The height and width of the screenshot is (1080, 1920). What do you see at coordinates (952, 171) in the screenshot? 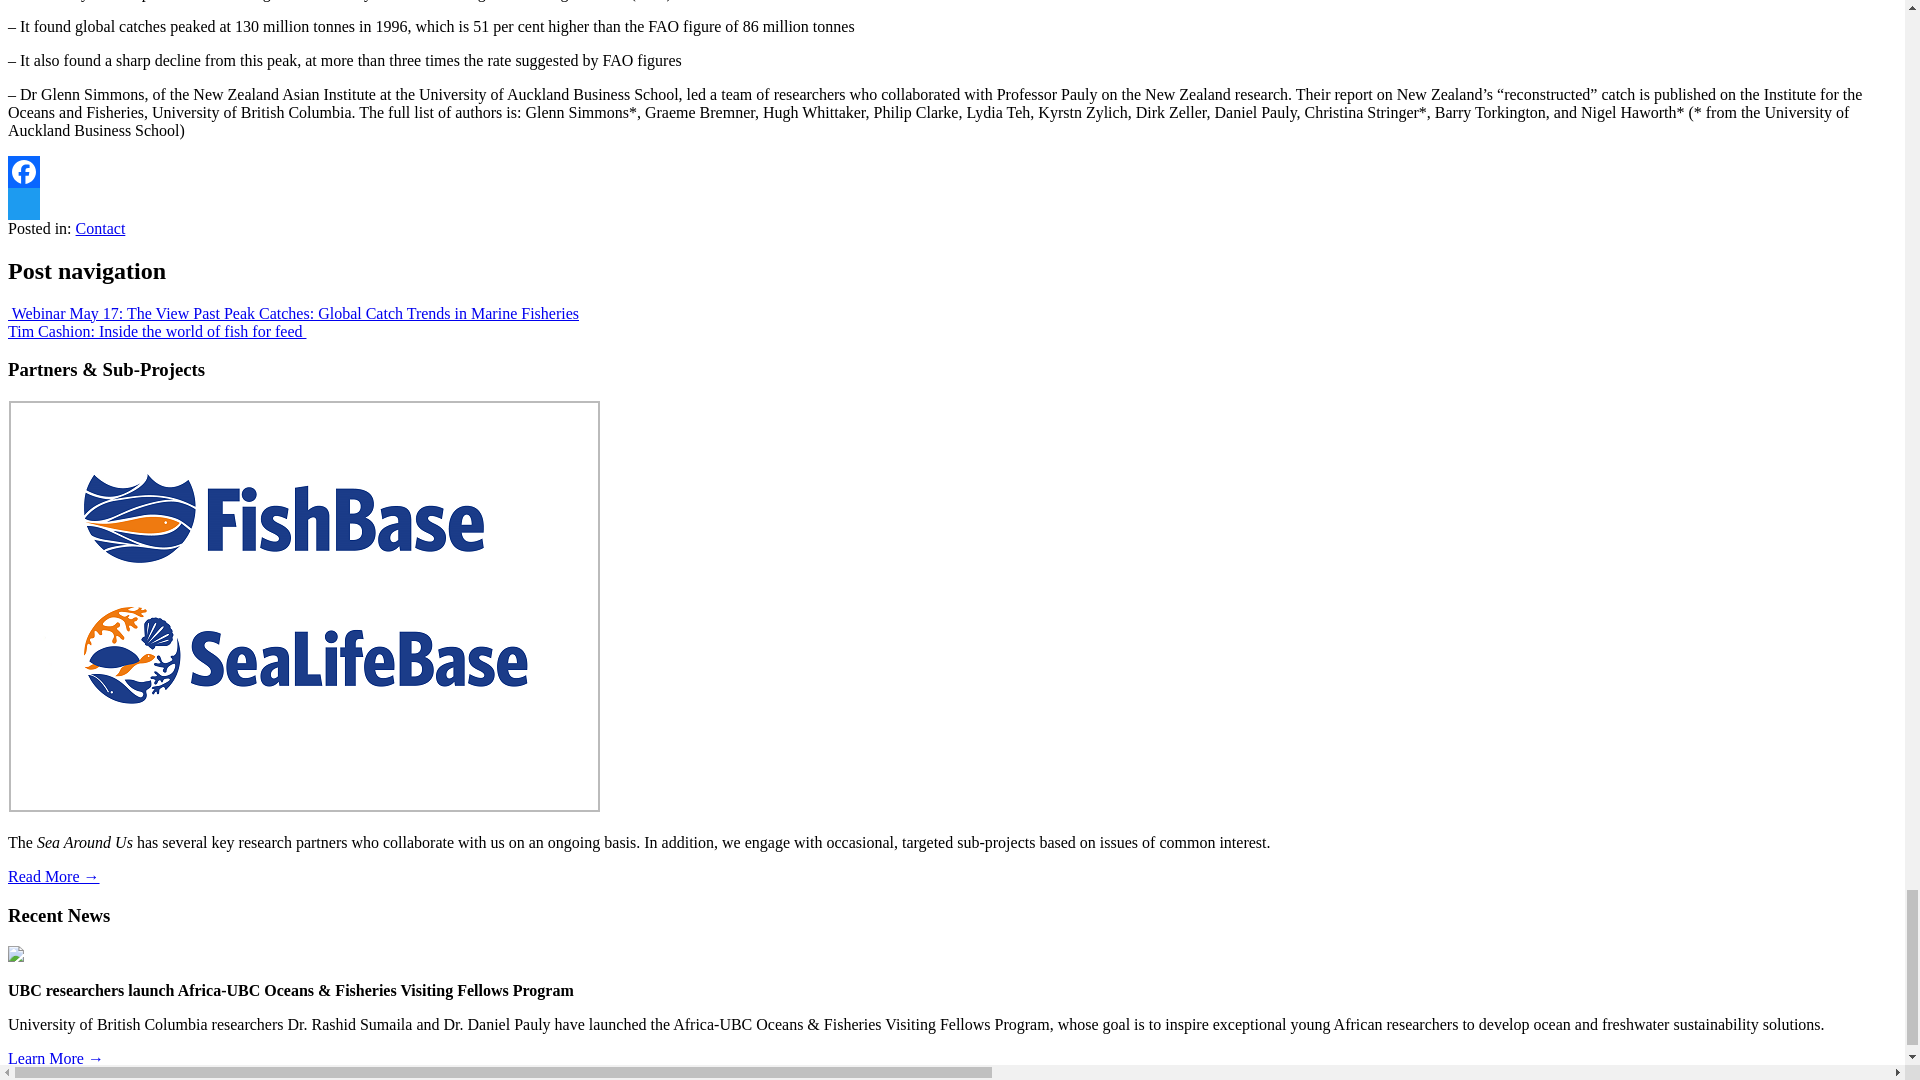
I see `Facebook` at bounding box center [952, 171].